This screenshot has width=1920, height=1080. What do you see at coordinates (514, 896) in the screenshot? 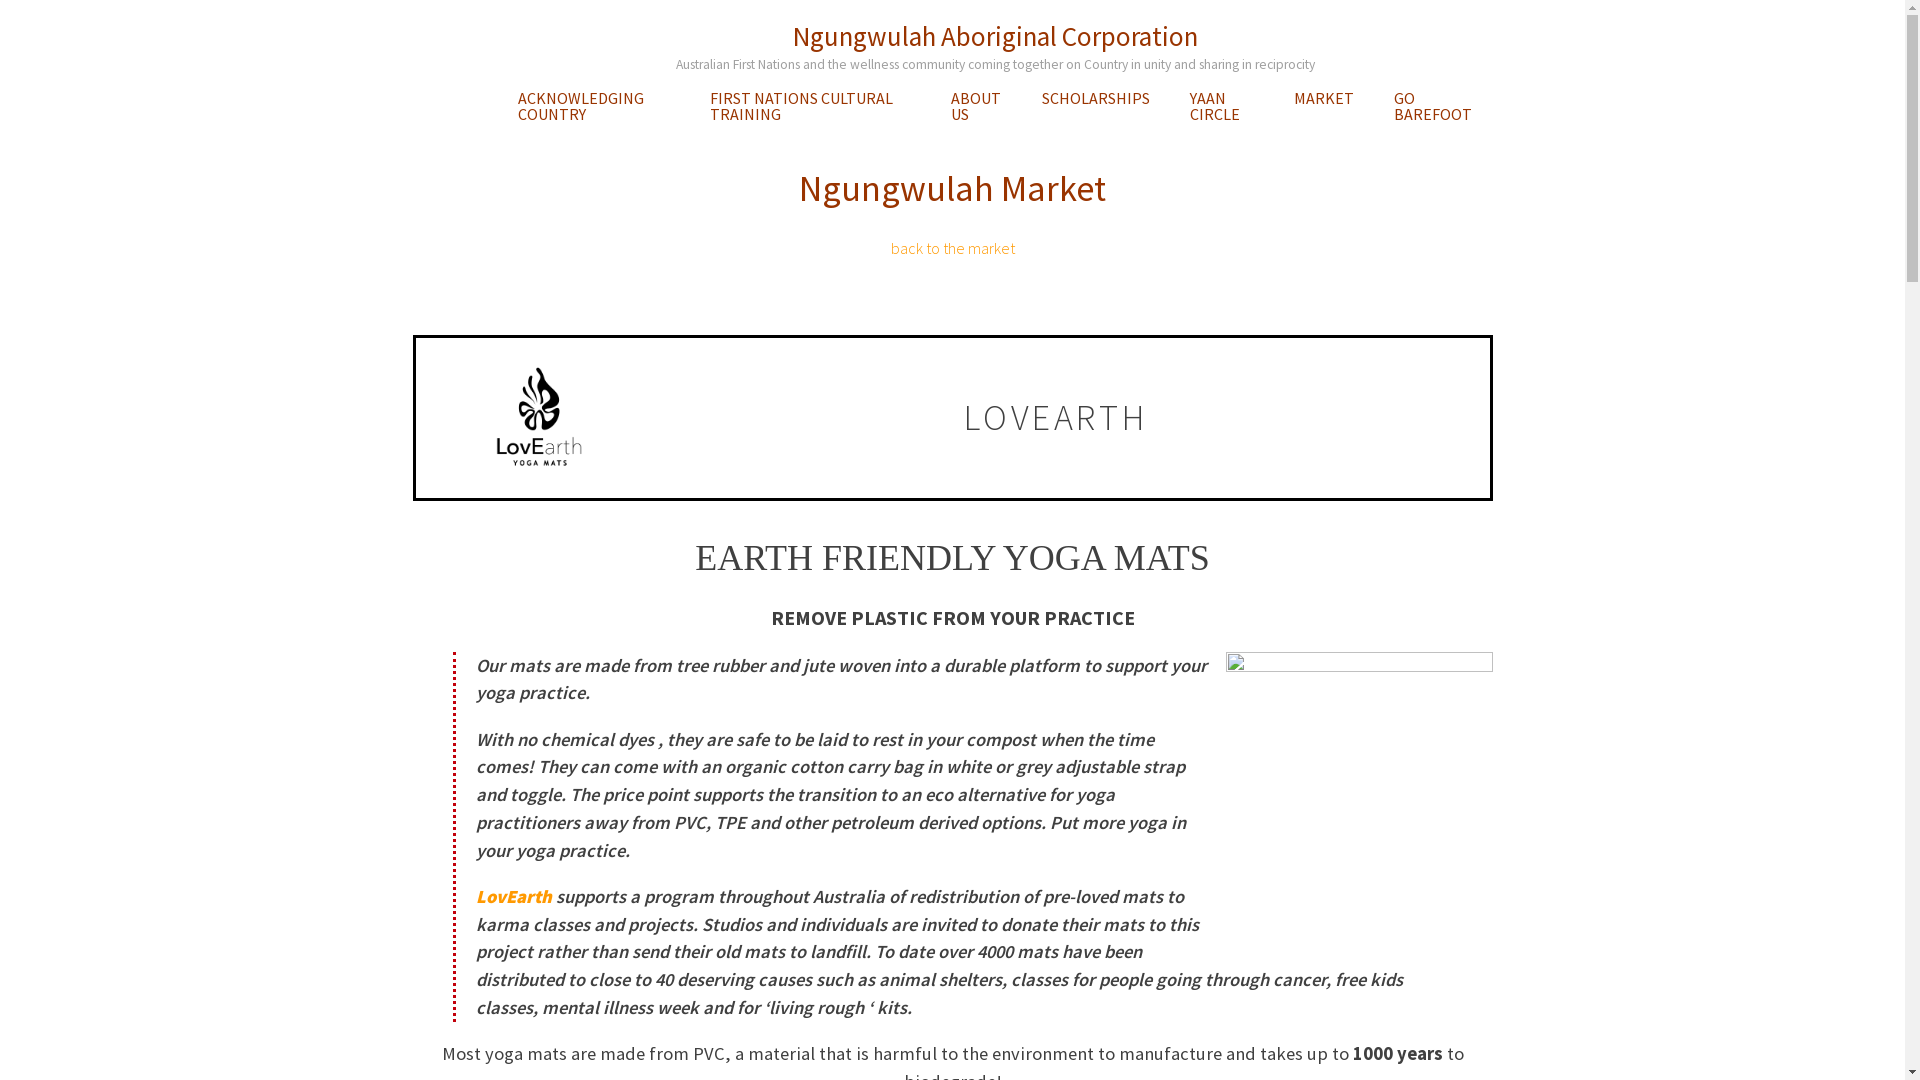
I see `LovEarth` at bounding box center [514, 896].